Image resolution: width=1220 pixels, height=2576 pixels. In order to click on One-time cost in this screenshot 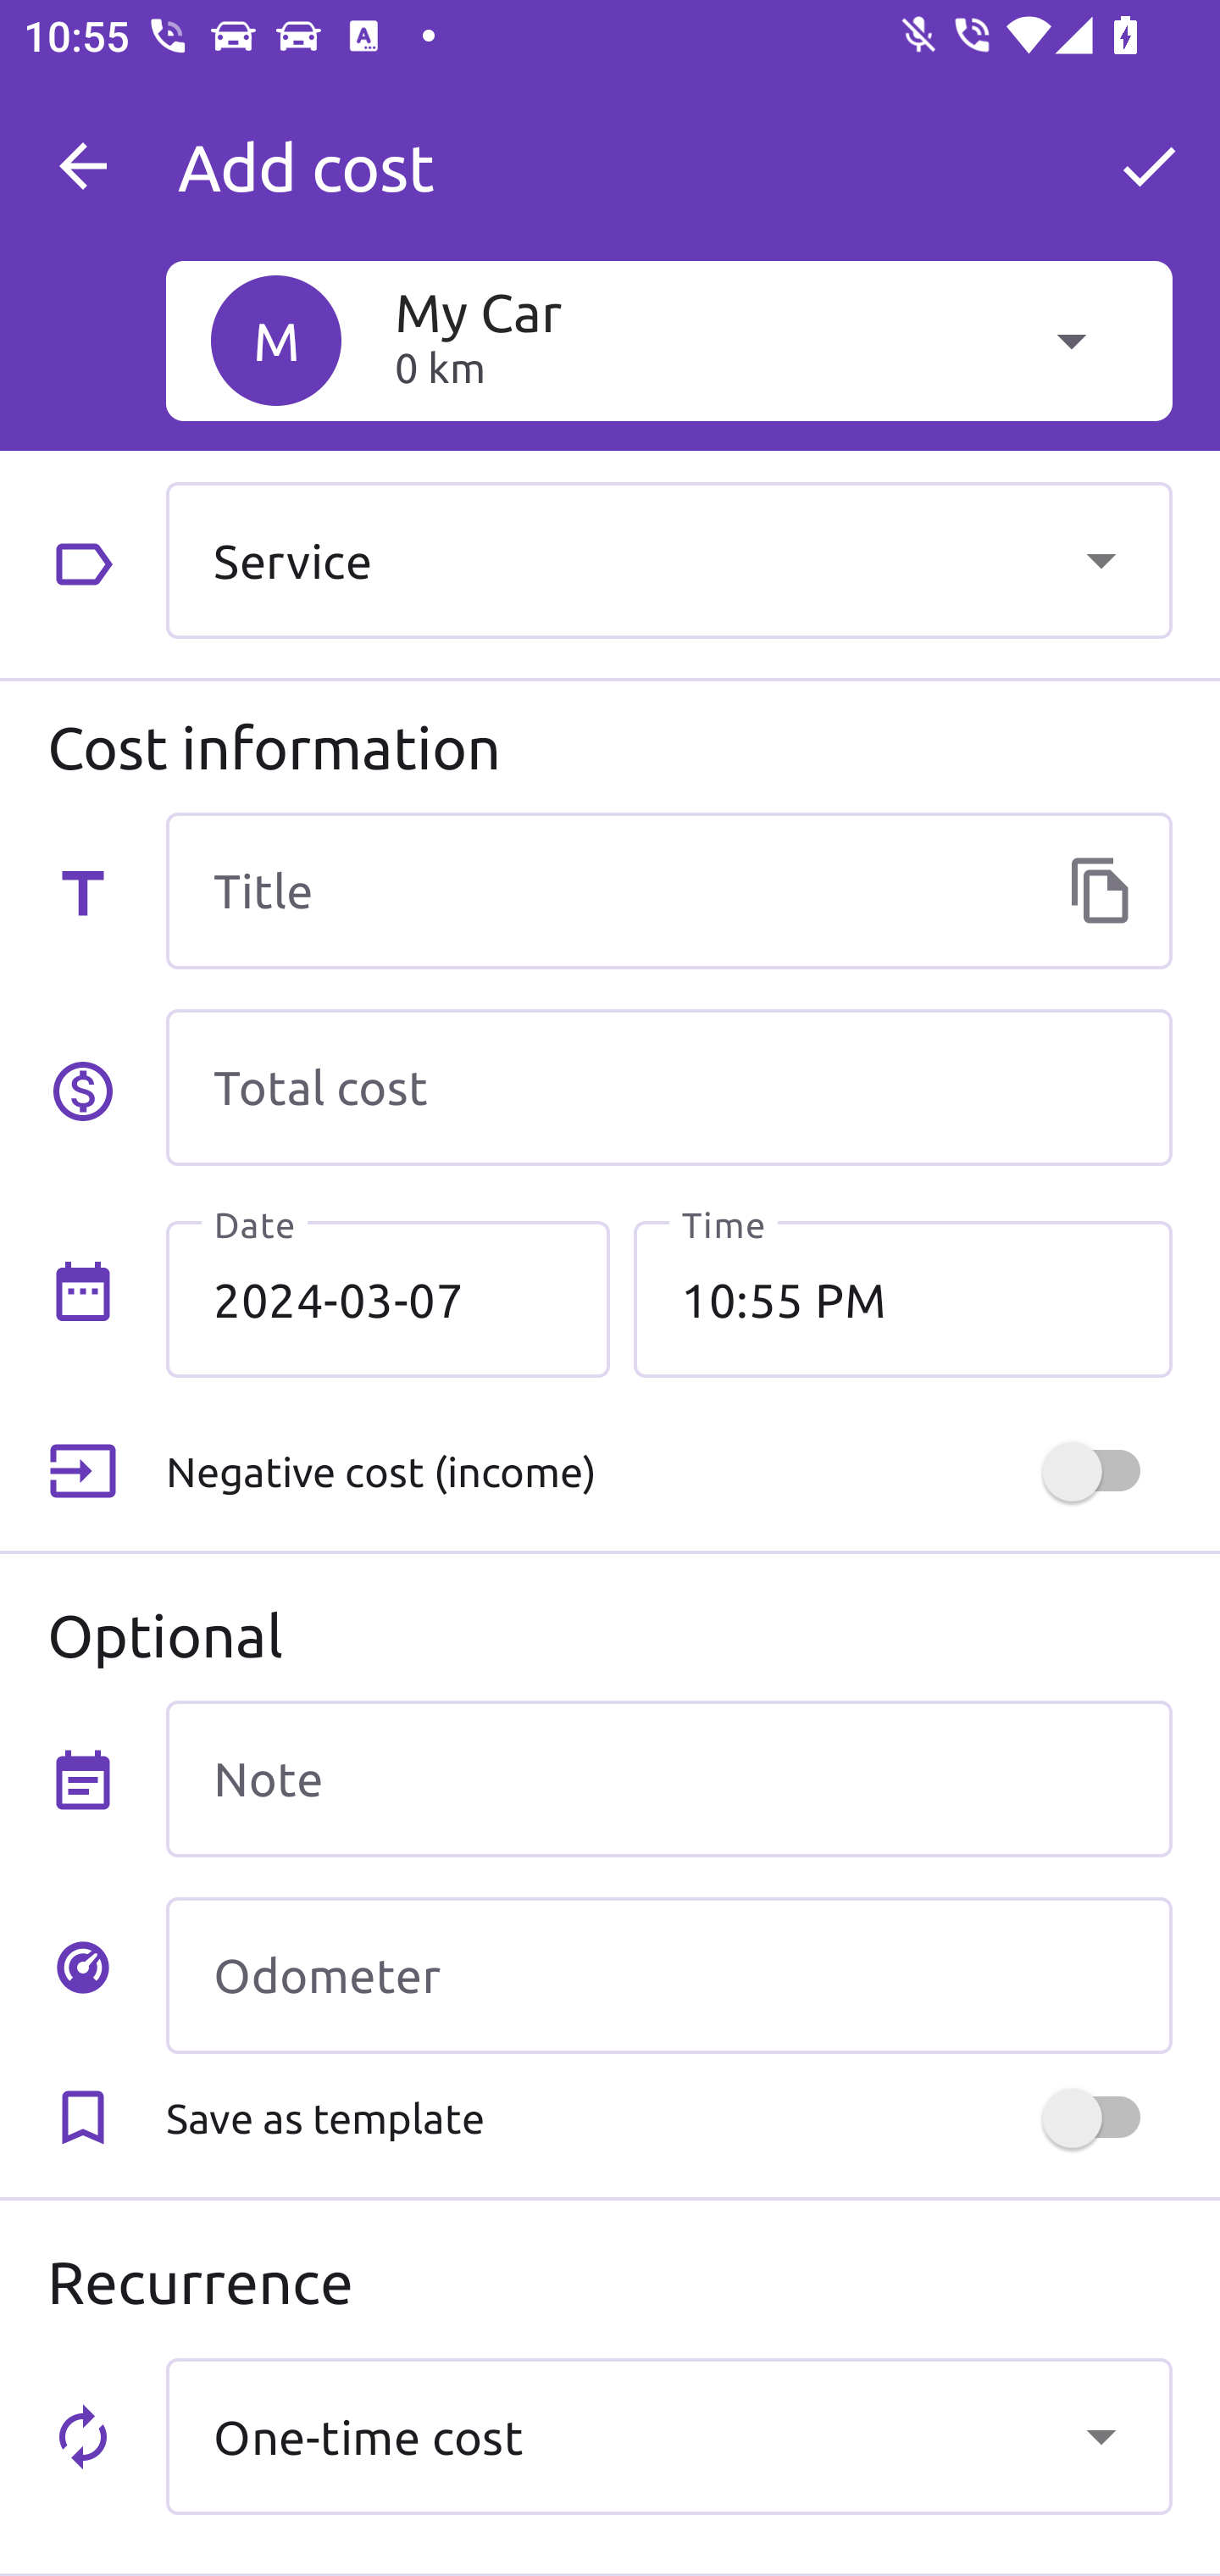, I will do `click(668, 2435)`.